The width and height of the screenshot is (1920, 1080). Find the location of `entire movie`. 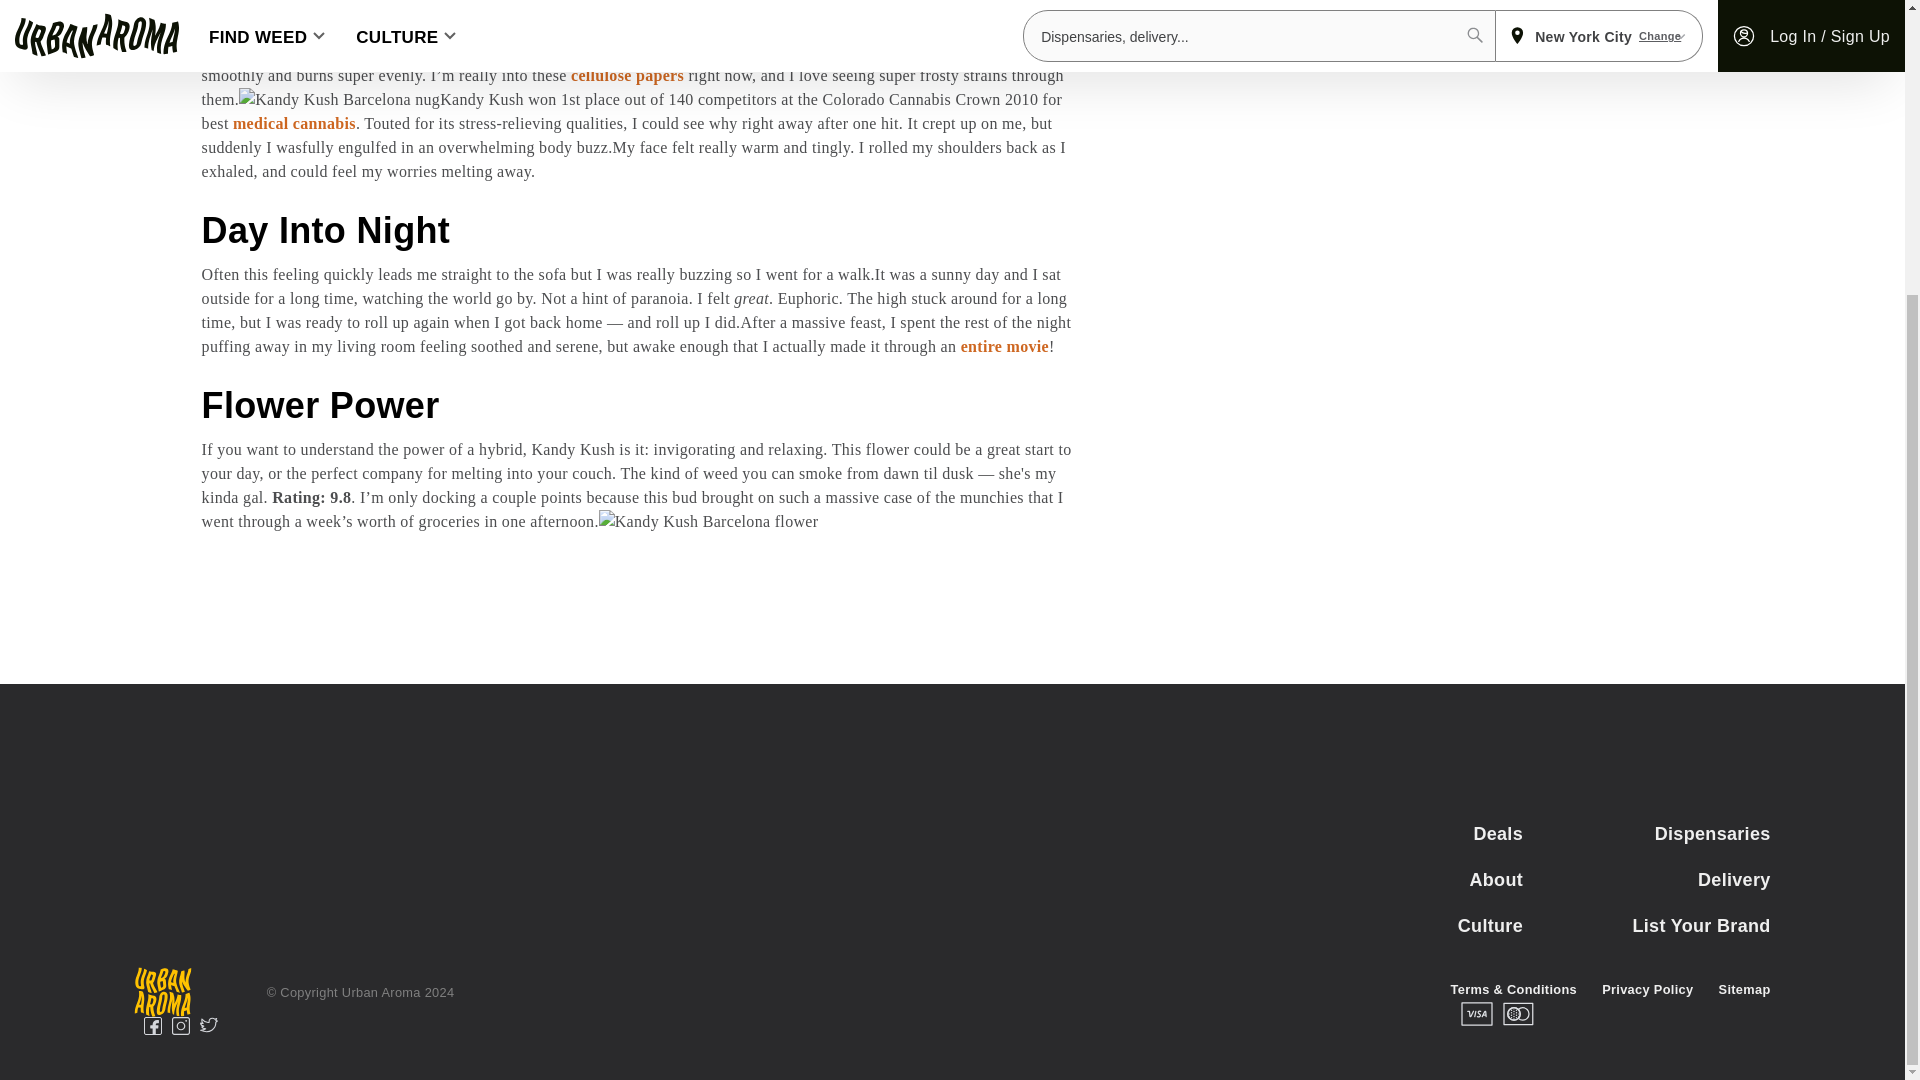

entire movie is located at coordinates (1004, 346).